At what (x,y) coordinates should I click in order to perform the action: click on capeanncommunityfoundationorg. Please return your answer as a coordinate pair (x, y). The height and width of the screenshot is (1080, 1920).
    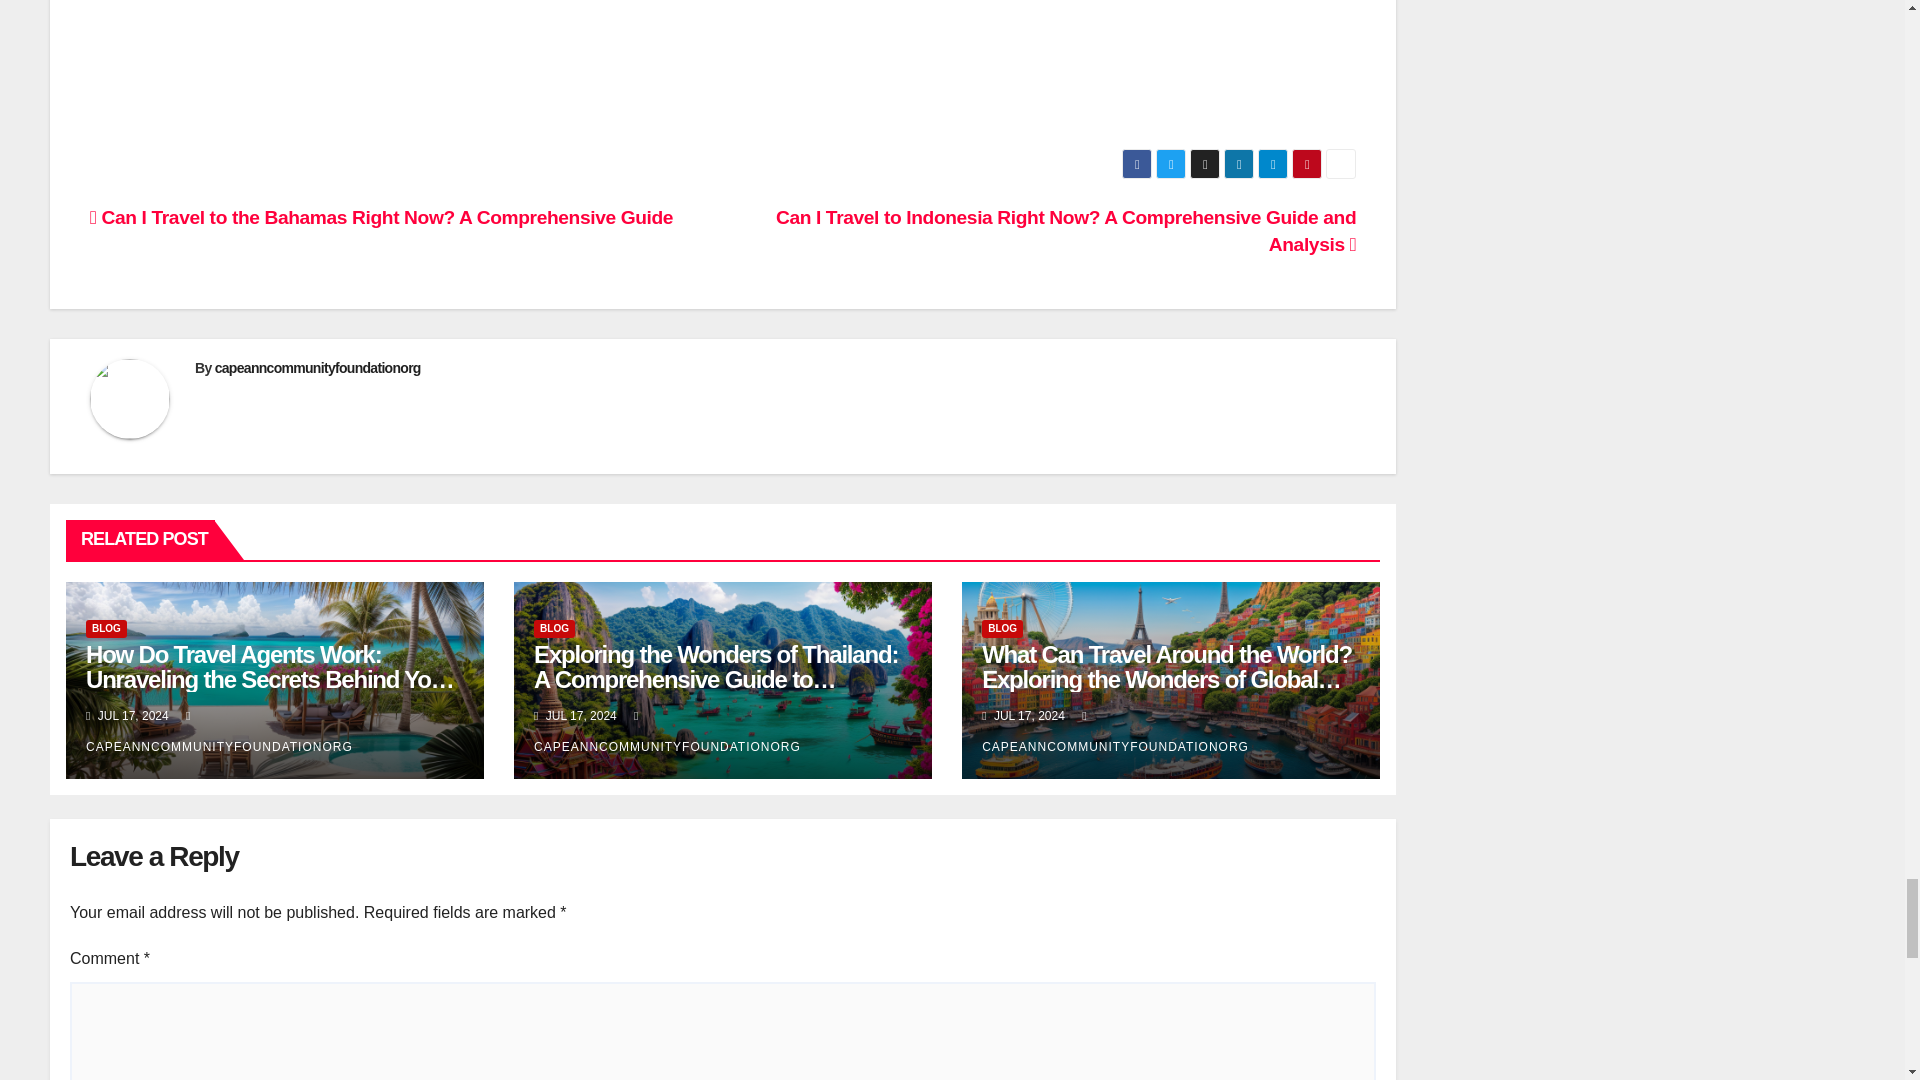
    Looking at the image, I should click on (318, 367).